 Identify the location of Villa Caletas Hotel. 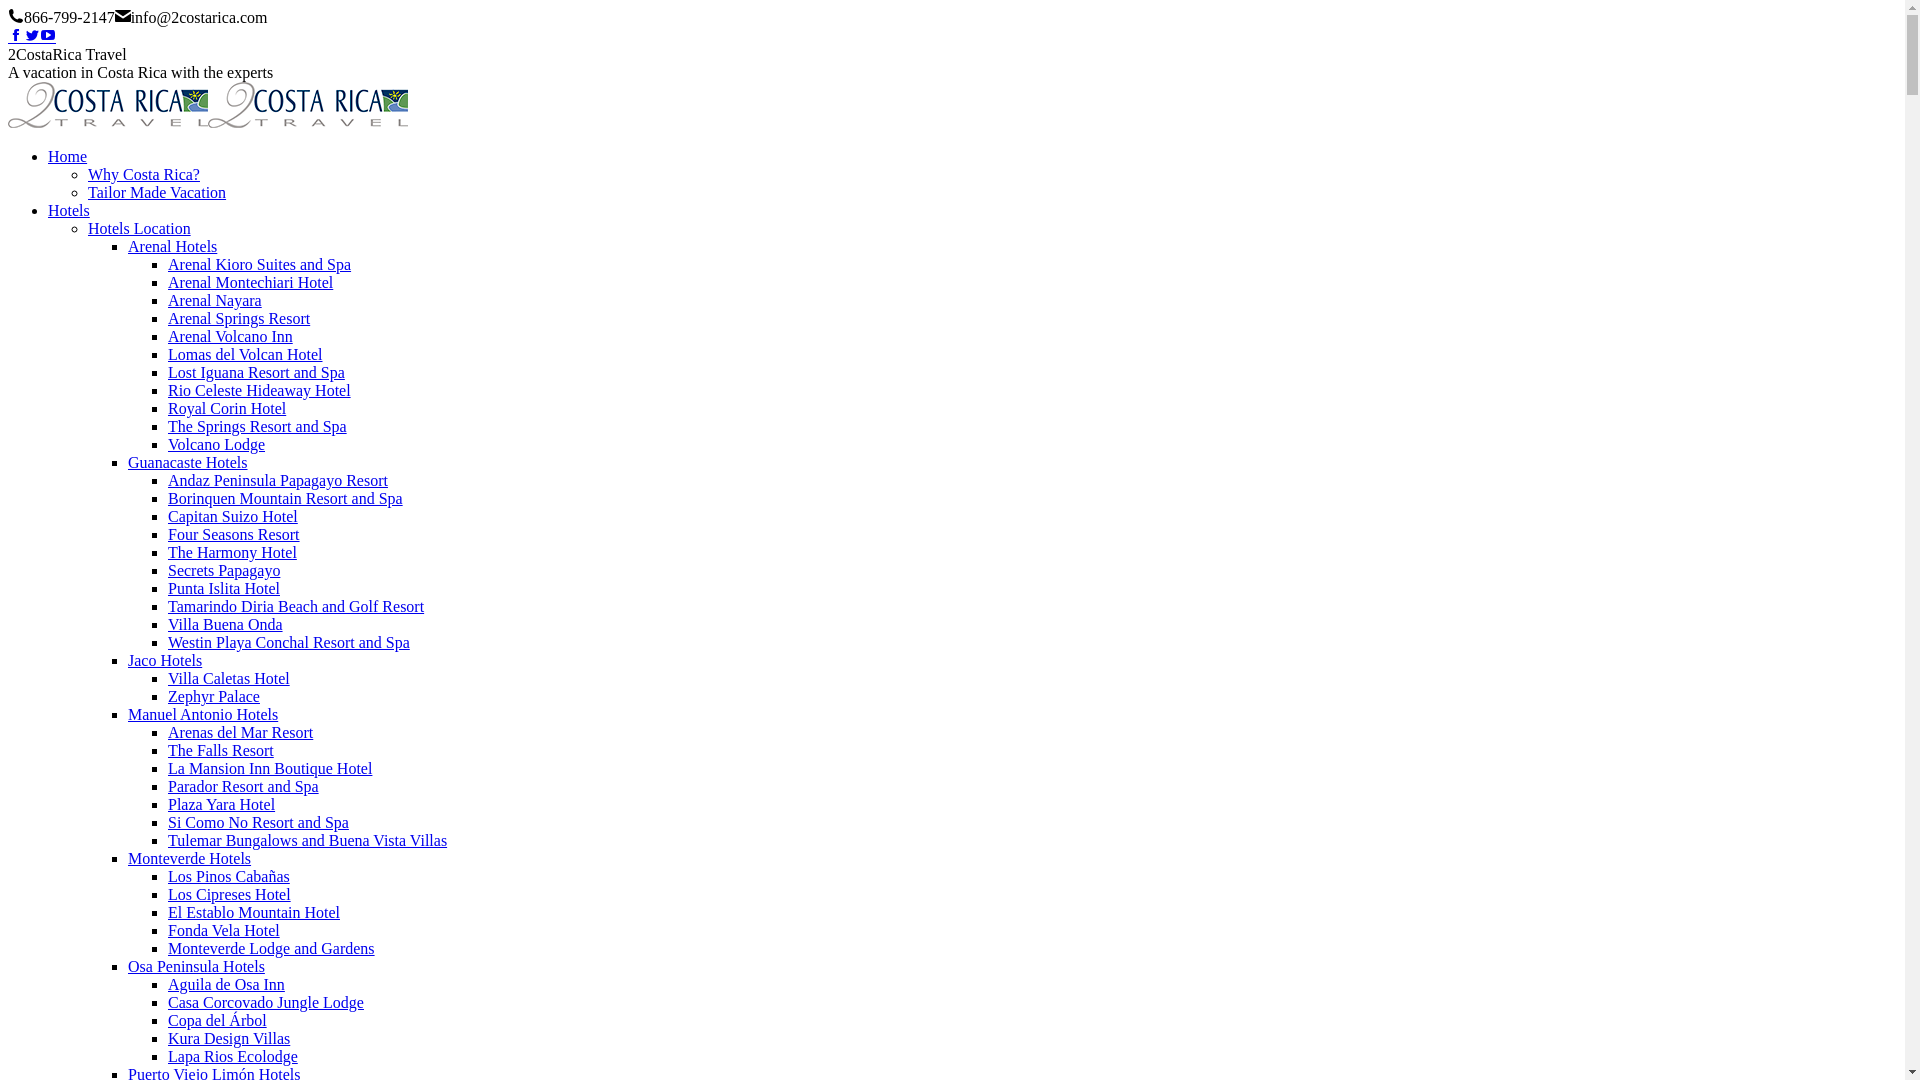
(229, 678).